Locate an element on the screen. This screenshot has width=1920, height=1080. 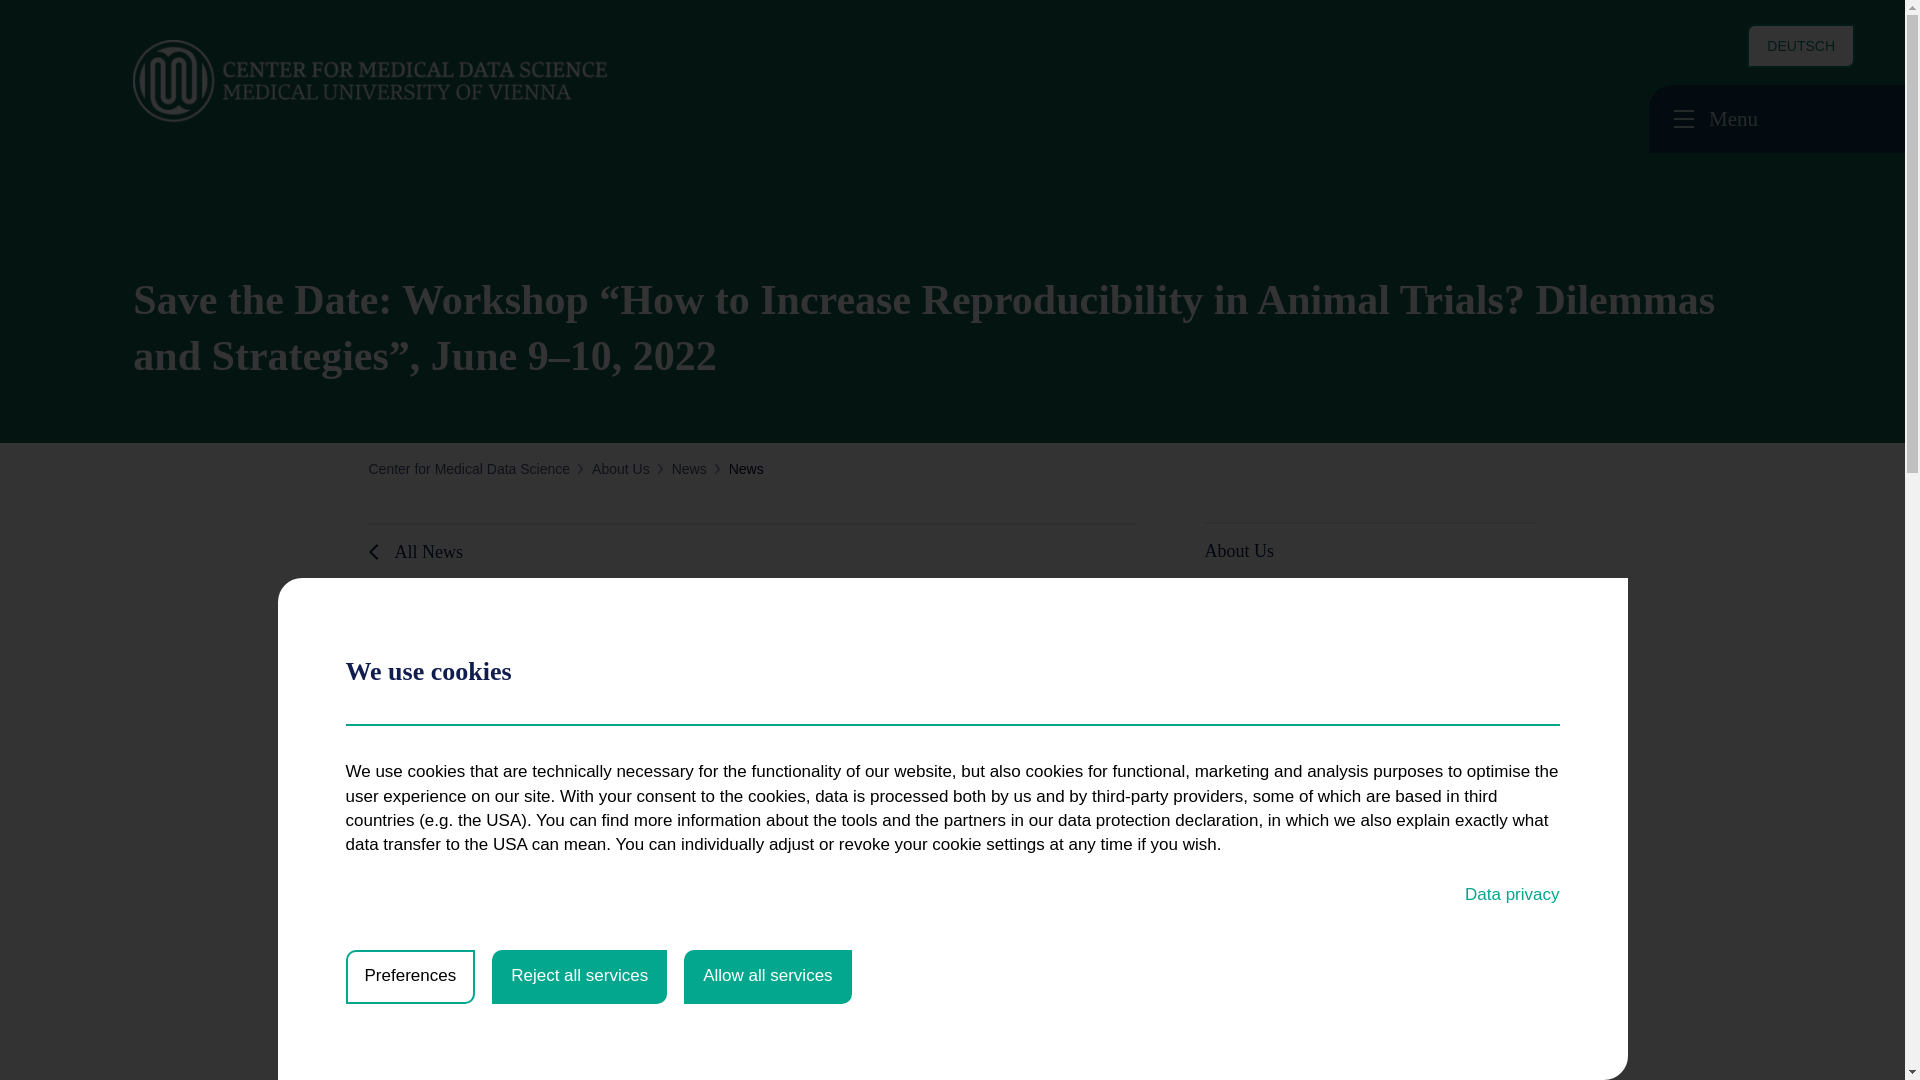
Center for Medical Data Science is located at coordinates (432, 82).